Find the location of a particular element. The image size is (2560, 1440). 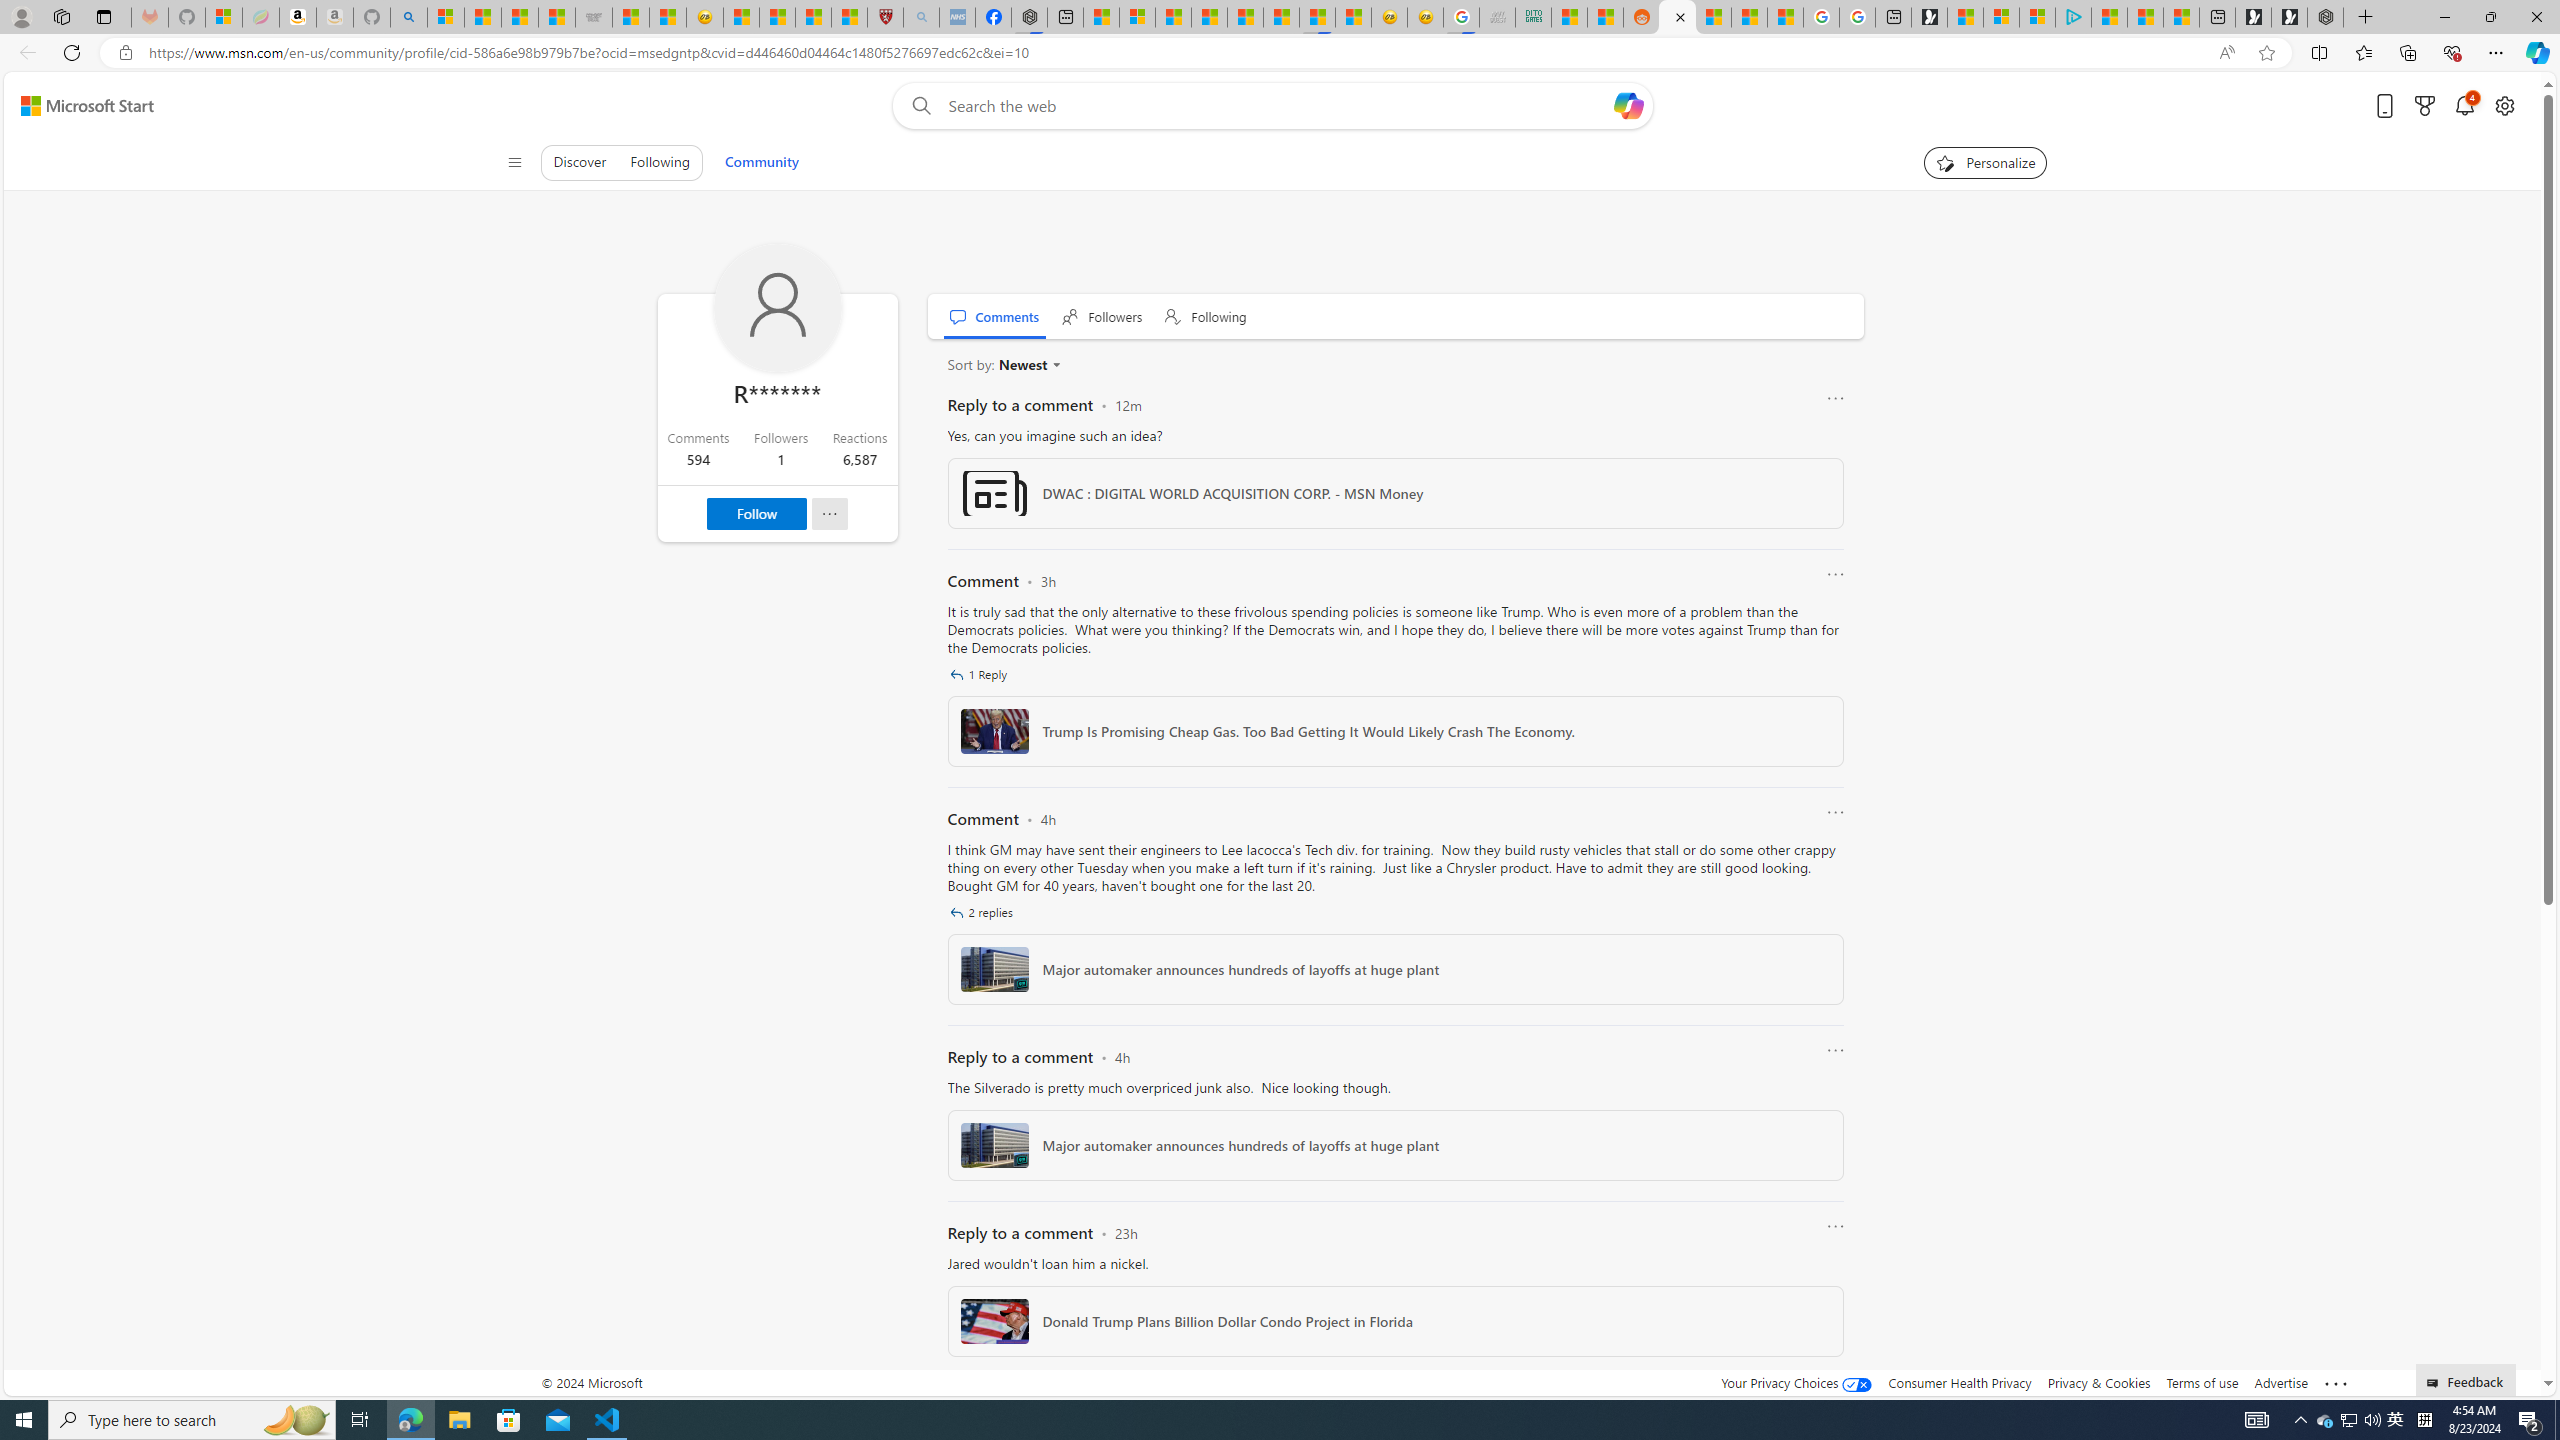

Community is located at coordinates (761, 162).